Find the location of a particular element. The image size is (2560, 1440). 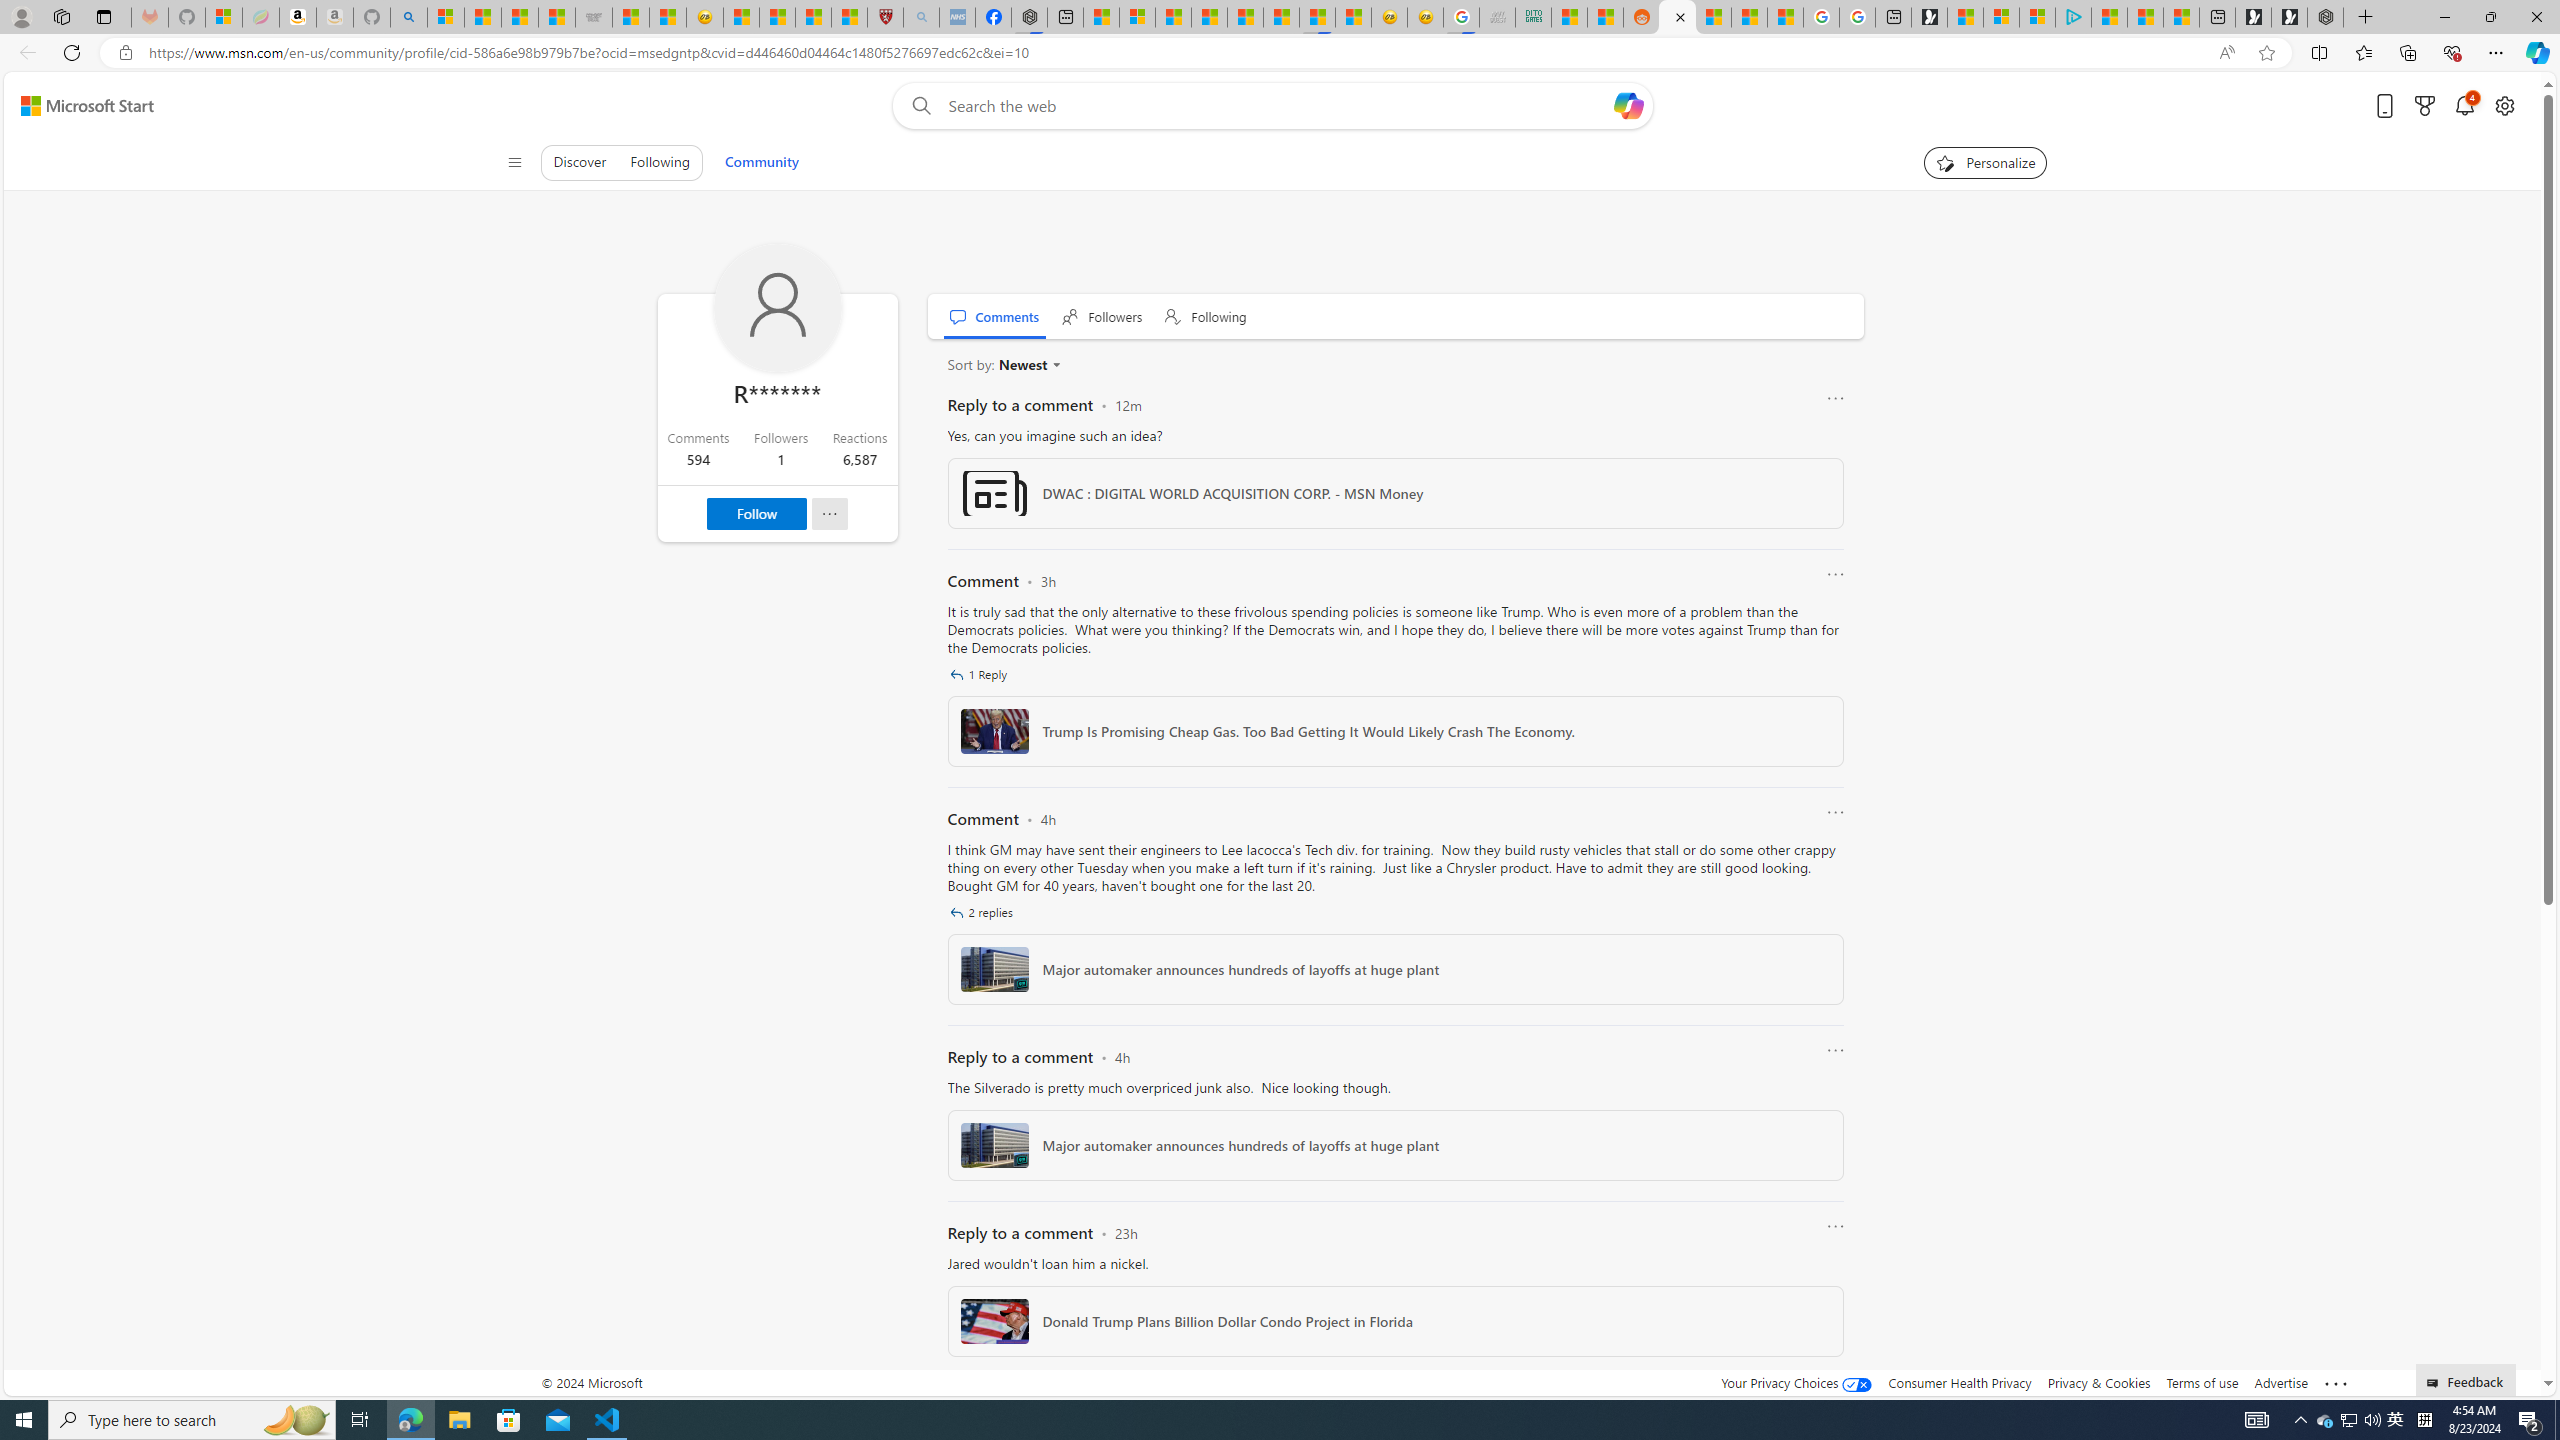

Community is located at coordinates (761, 162).